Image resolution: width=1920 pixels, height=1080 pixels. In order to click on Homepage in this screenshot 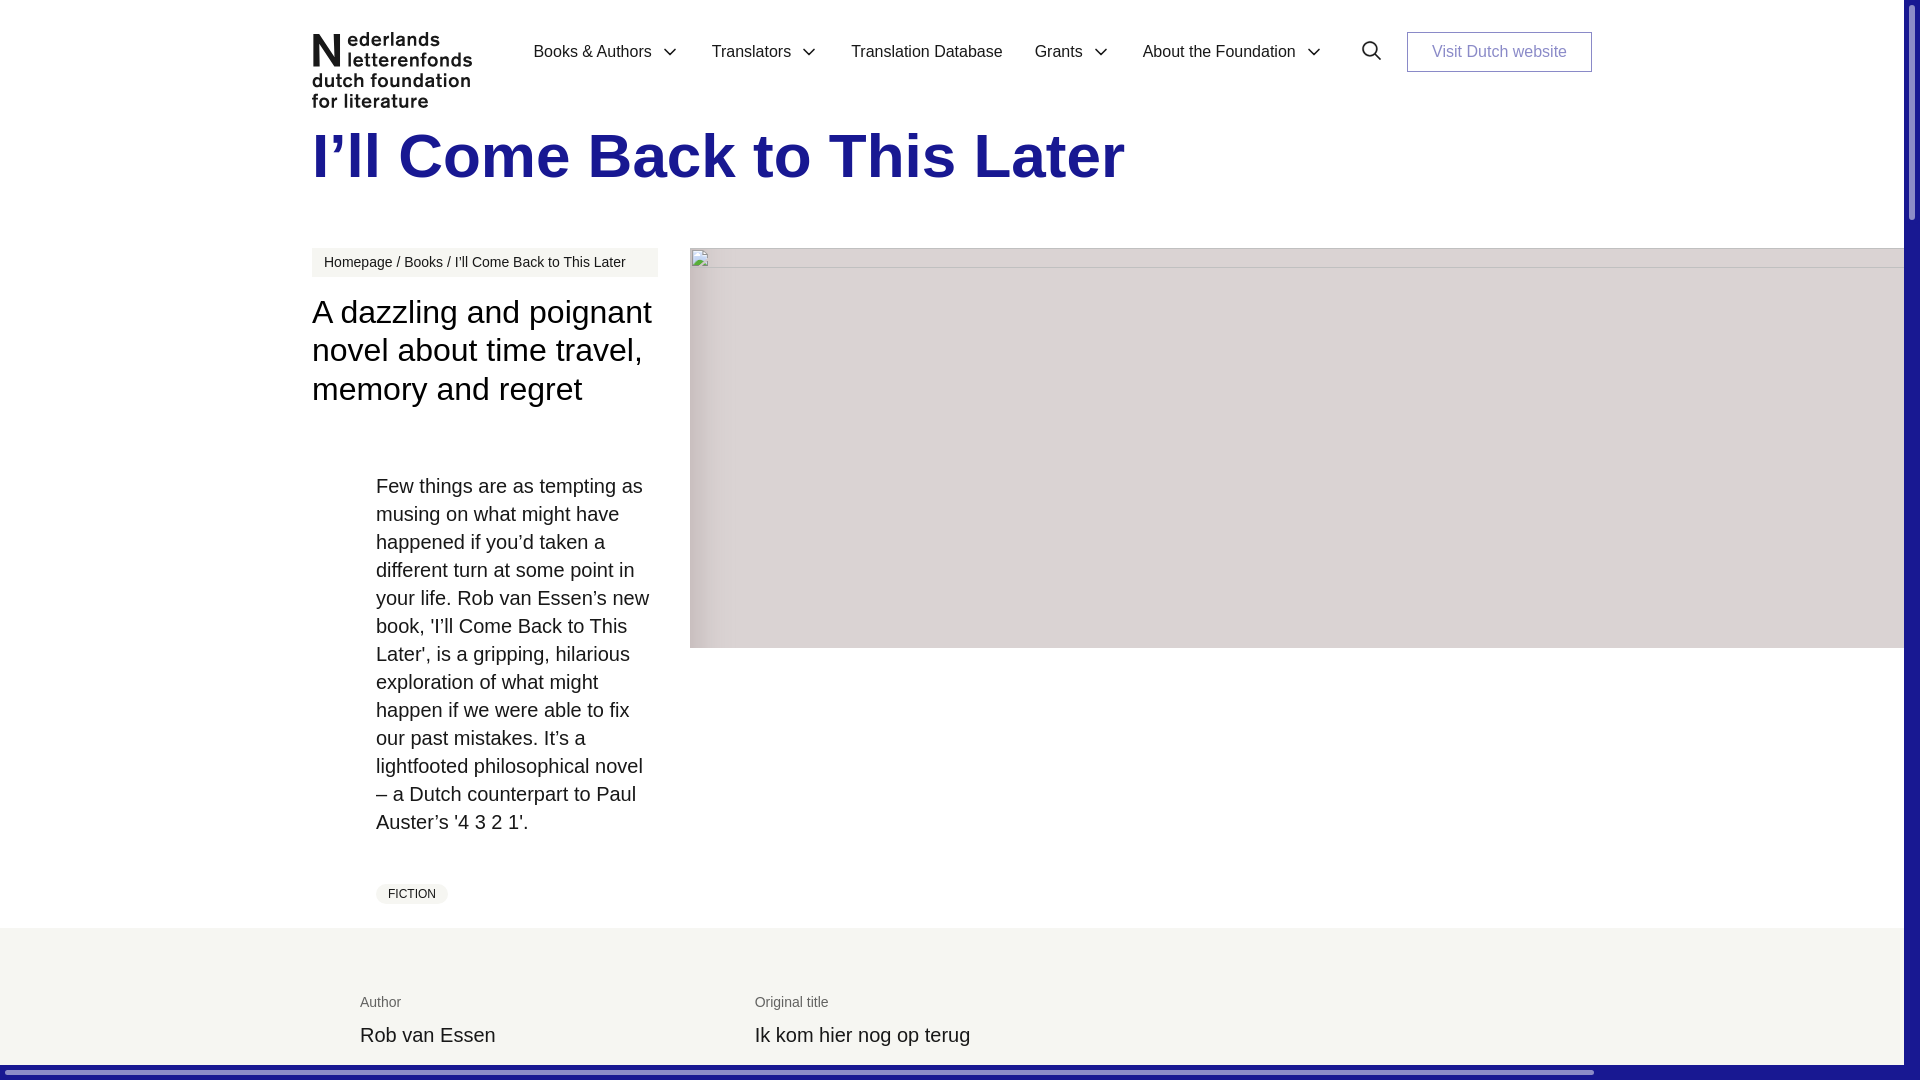, I will do `click(358, 262)`.